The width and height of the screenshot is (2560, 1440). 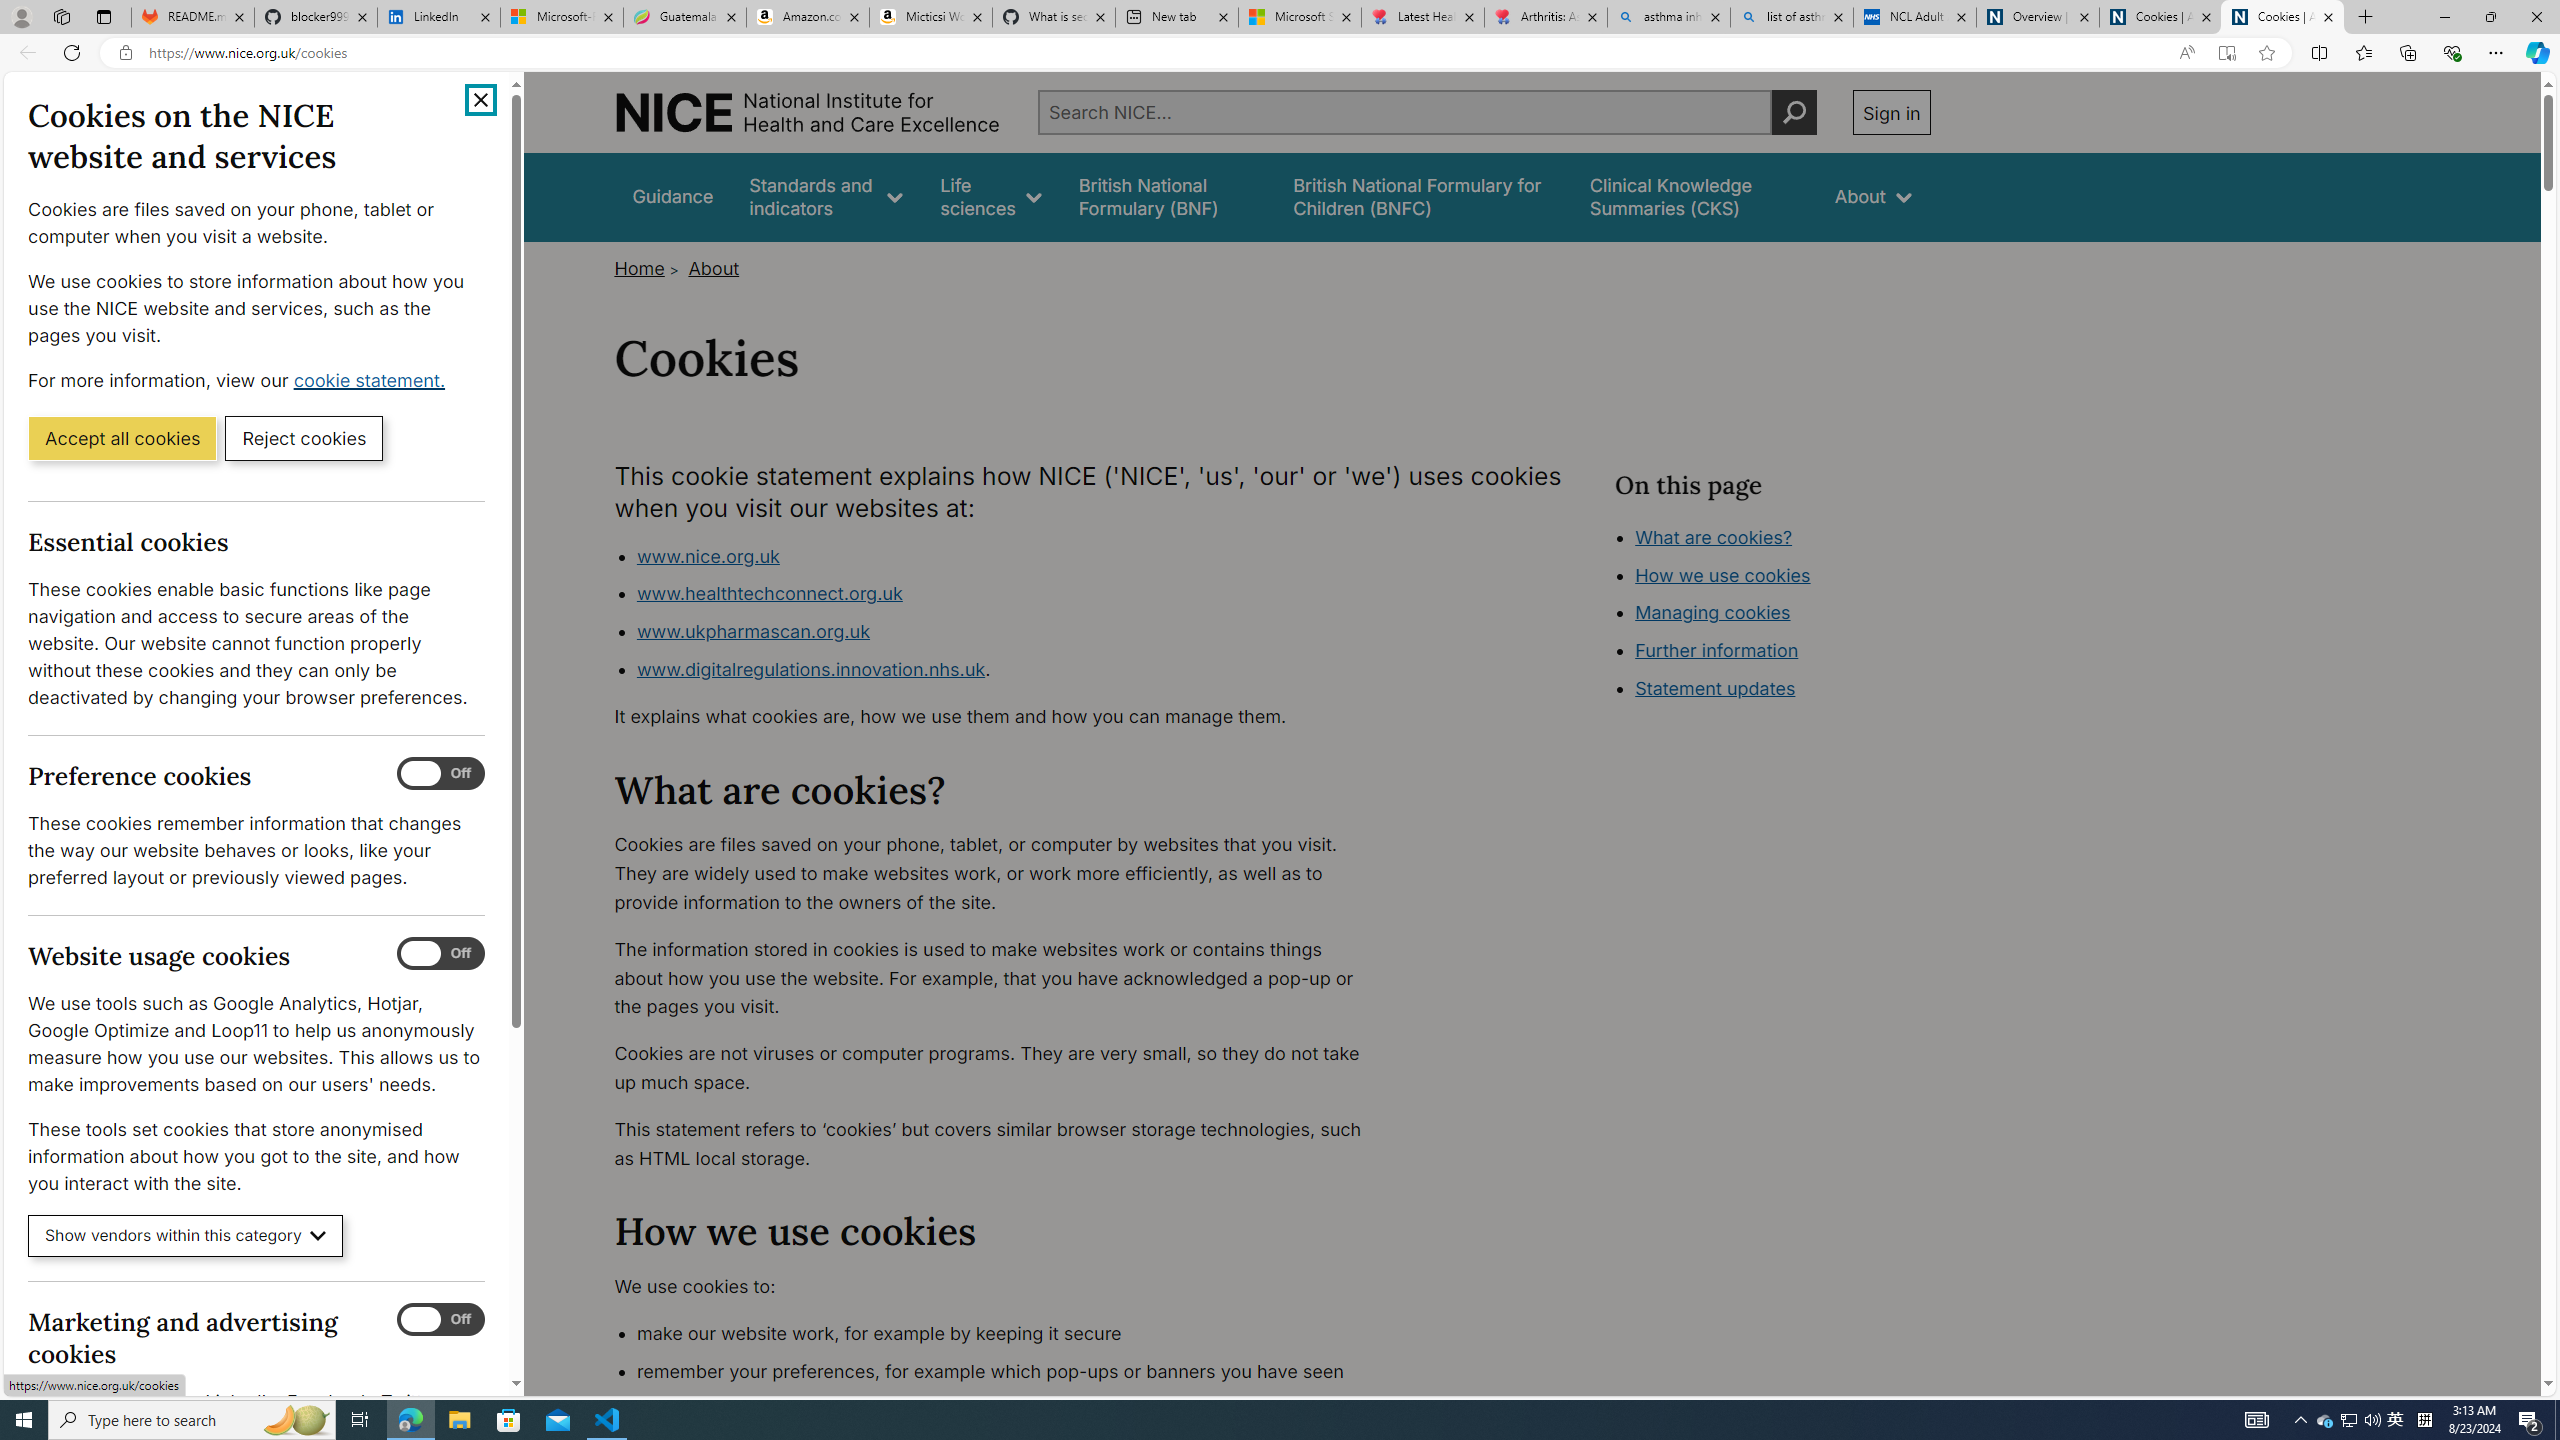 What do you see at coordinates (1872, 196) in the screenshot?
I see `About` at bounding box center [1872, 196].